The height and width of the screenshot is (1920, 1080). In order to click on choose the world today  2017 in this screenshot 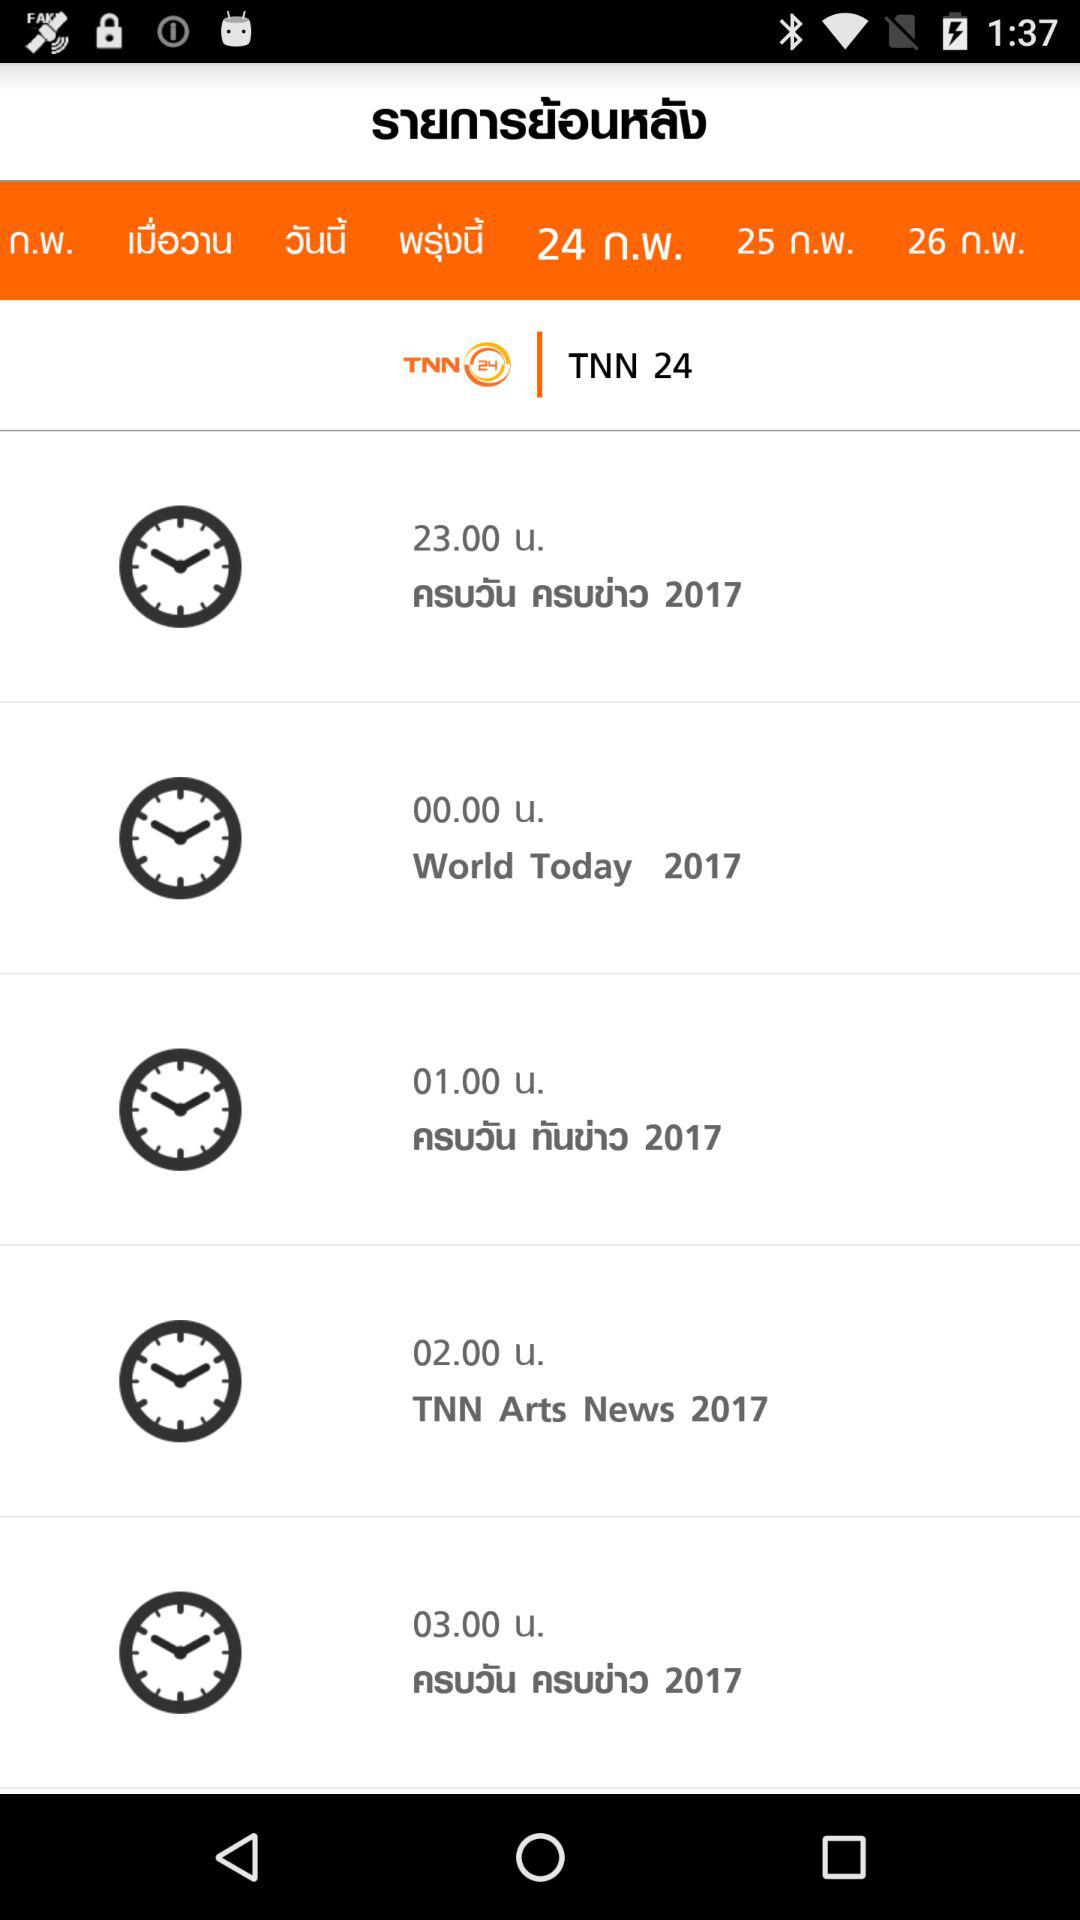, I will do `click(576, 865)`.